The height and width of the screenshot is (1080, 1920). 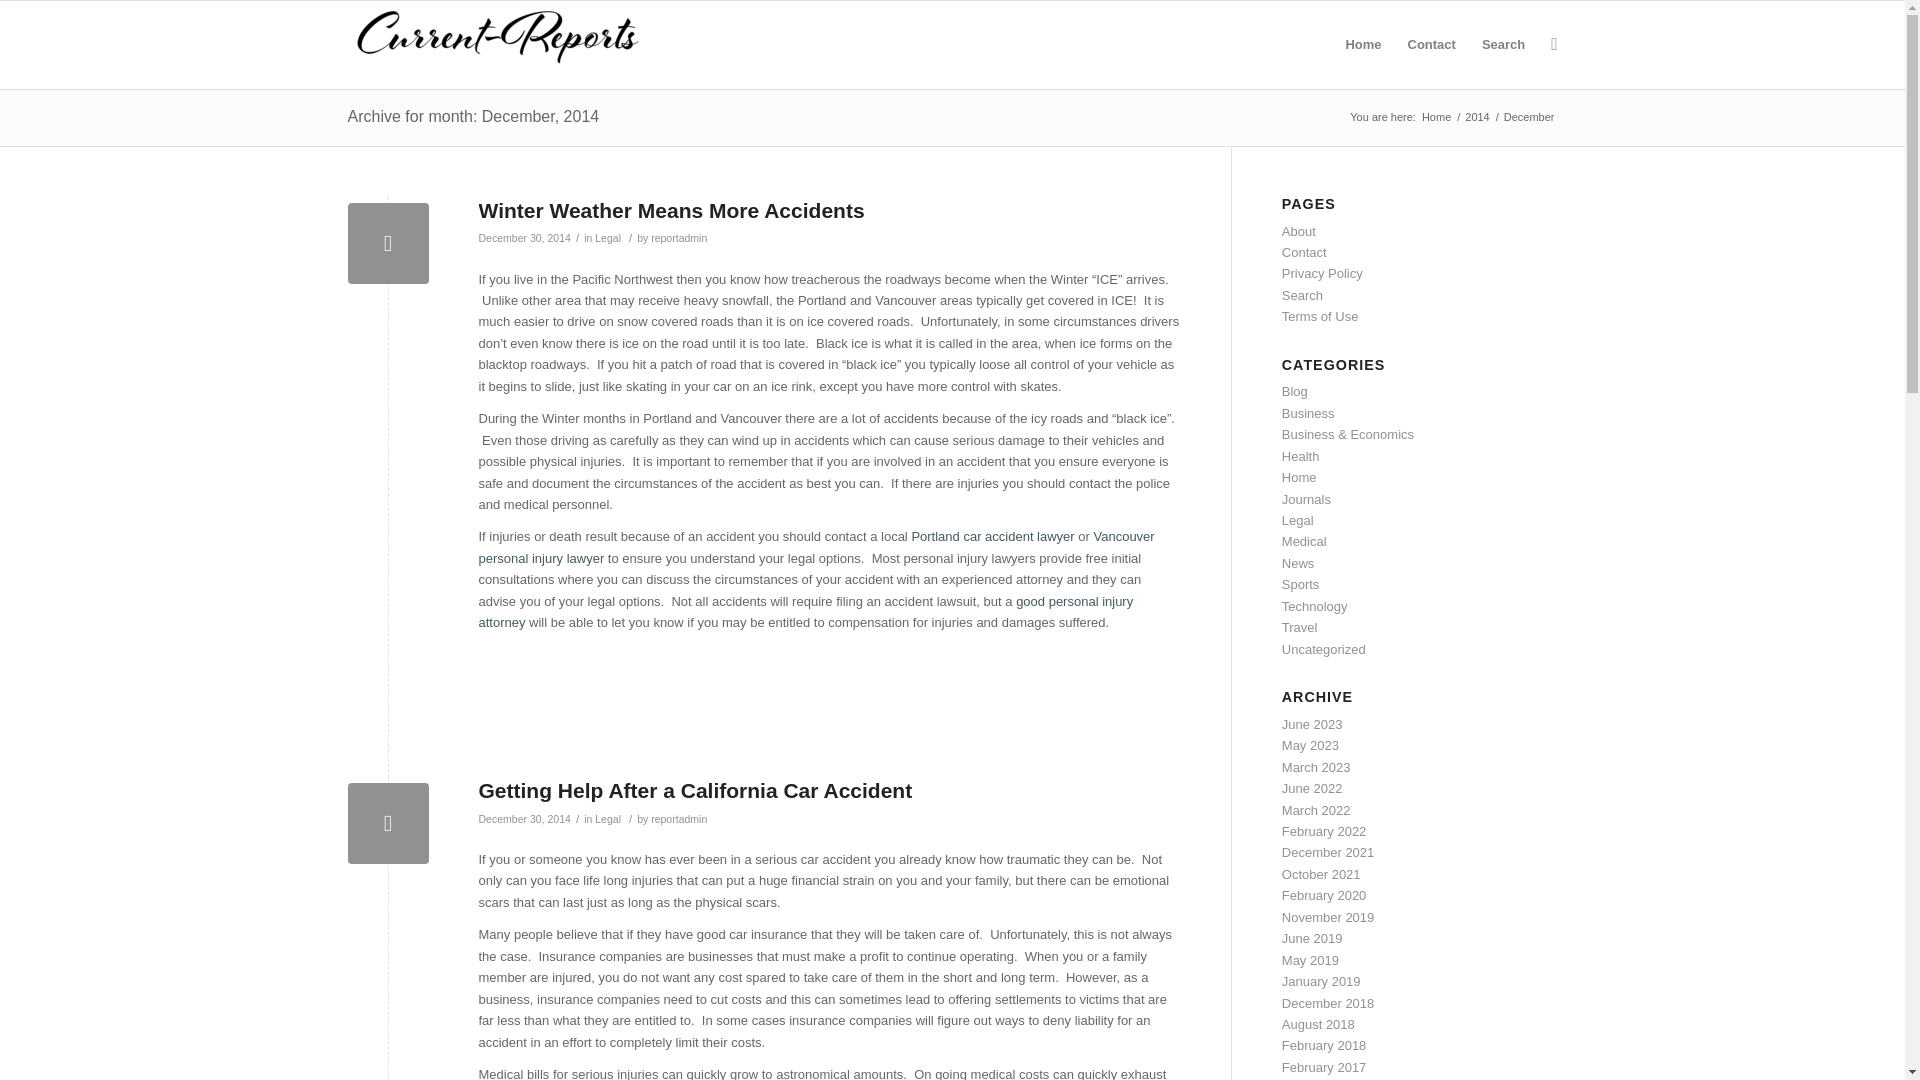 I want to click on reportadmin, so click(x=678, y=238).